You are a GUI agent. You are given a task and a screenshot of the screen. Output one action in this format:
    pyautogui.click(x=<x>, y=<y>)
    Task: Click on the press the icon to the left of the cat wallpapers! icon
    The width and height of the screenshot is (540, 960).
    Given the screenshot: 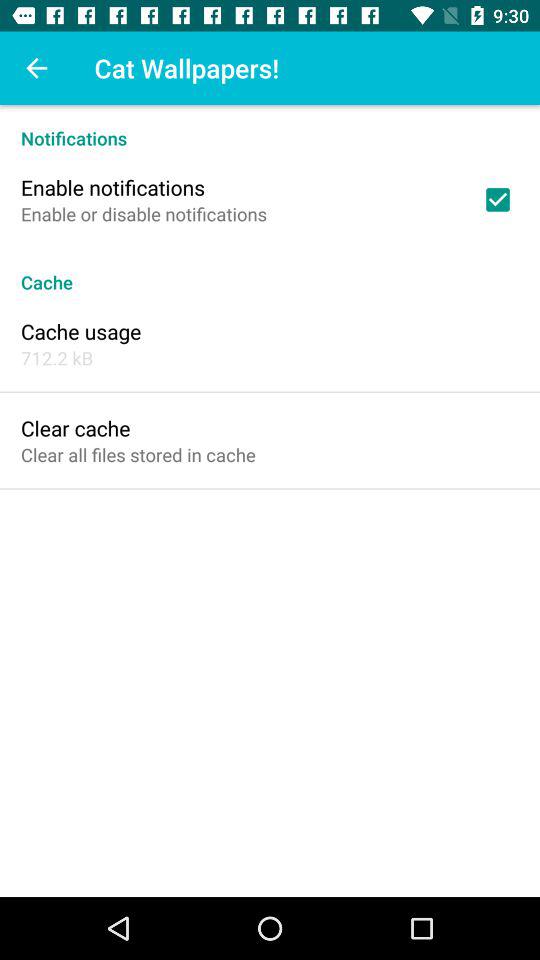 What is the action you would take?
    pyautogui.click(x=36, y=68)
    